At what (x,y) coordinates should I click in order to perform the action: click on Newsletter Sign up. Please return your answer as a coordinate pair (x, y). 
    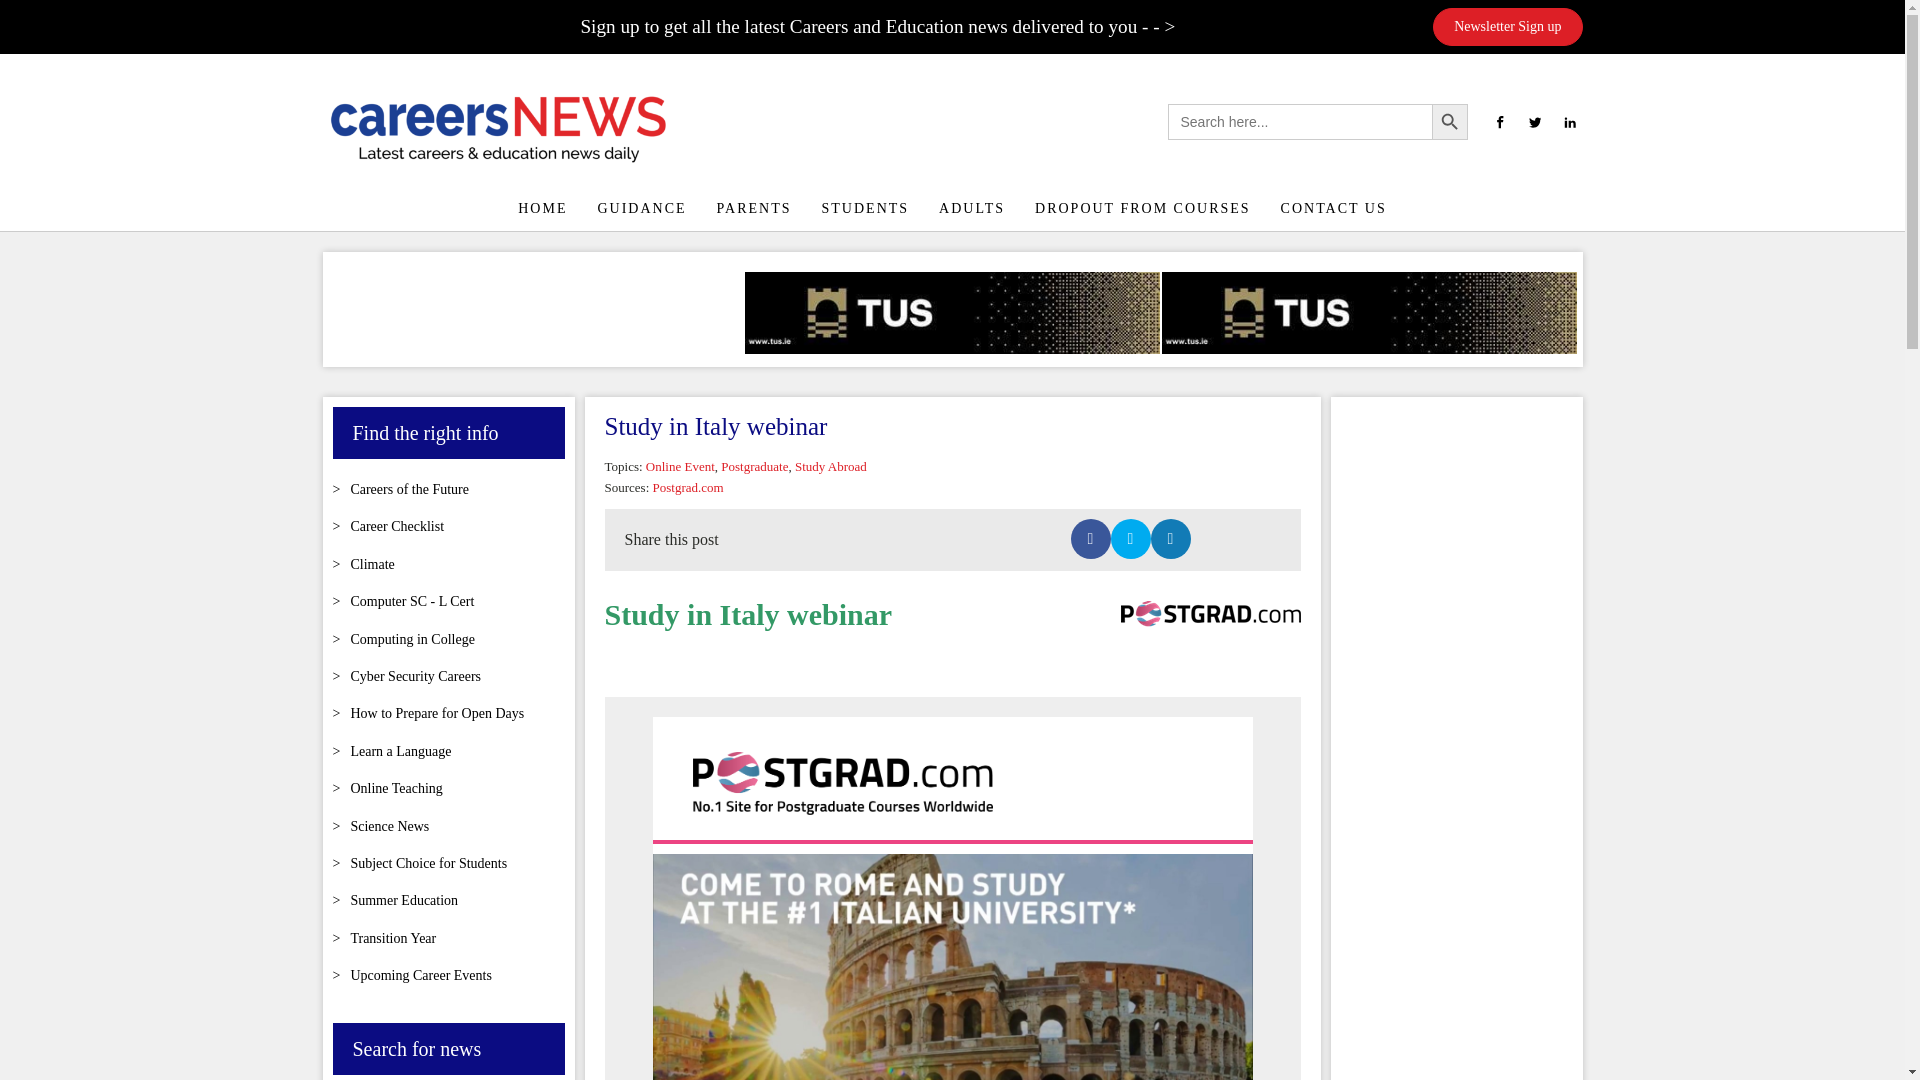
    Looking at the image, I should click on (1507, 26).